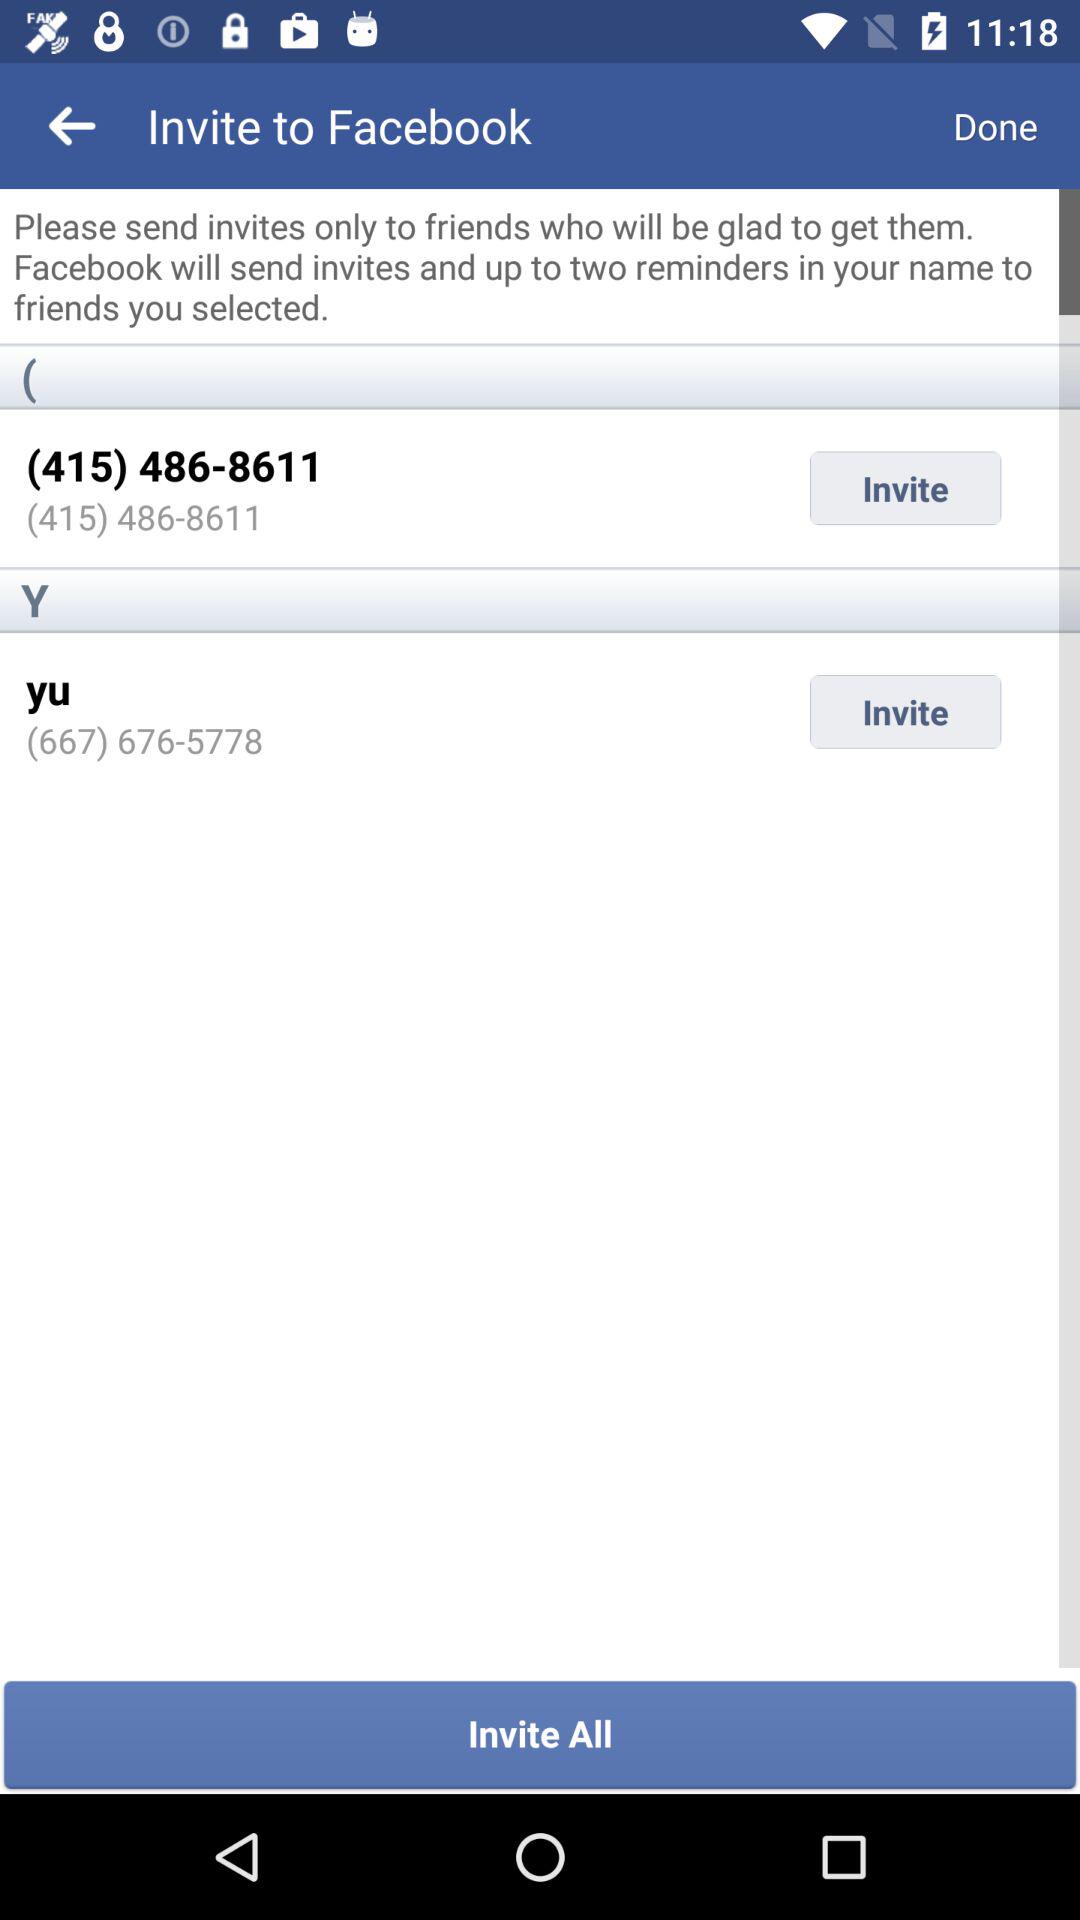  What do you see at coordinates (144, 740) in the screenshot?
I see `flip until the (667) 676-5778 item` at bounding box center [144, 740].